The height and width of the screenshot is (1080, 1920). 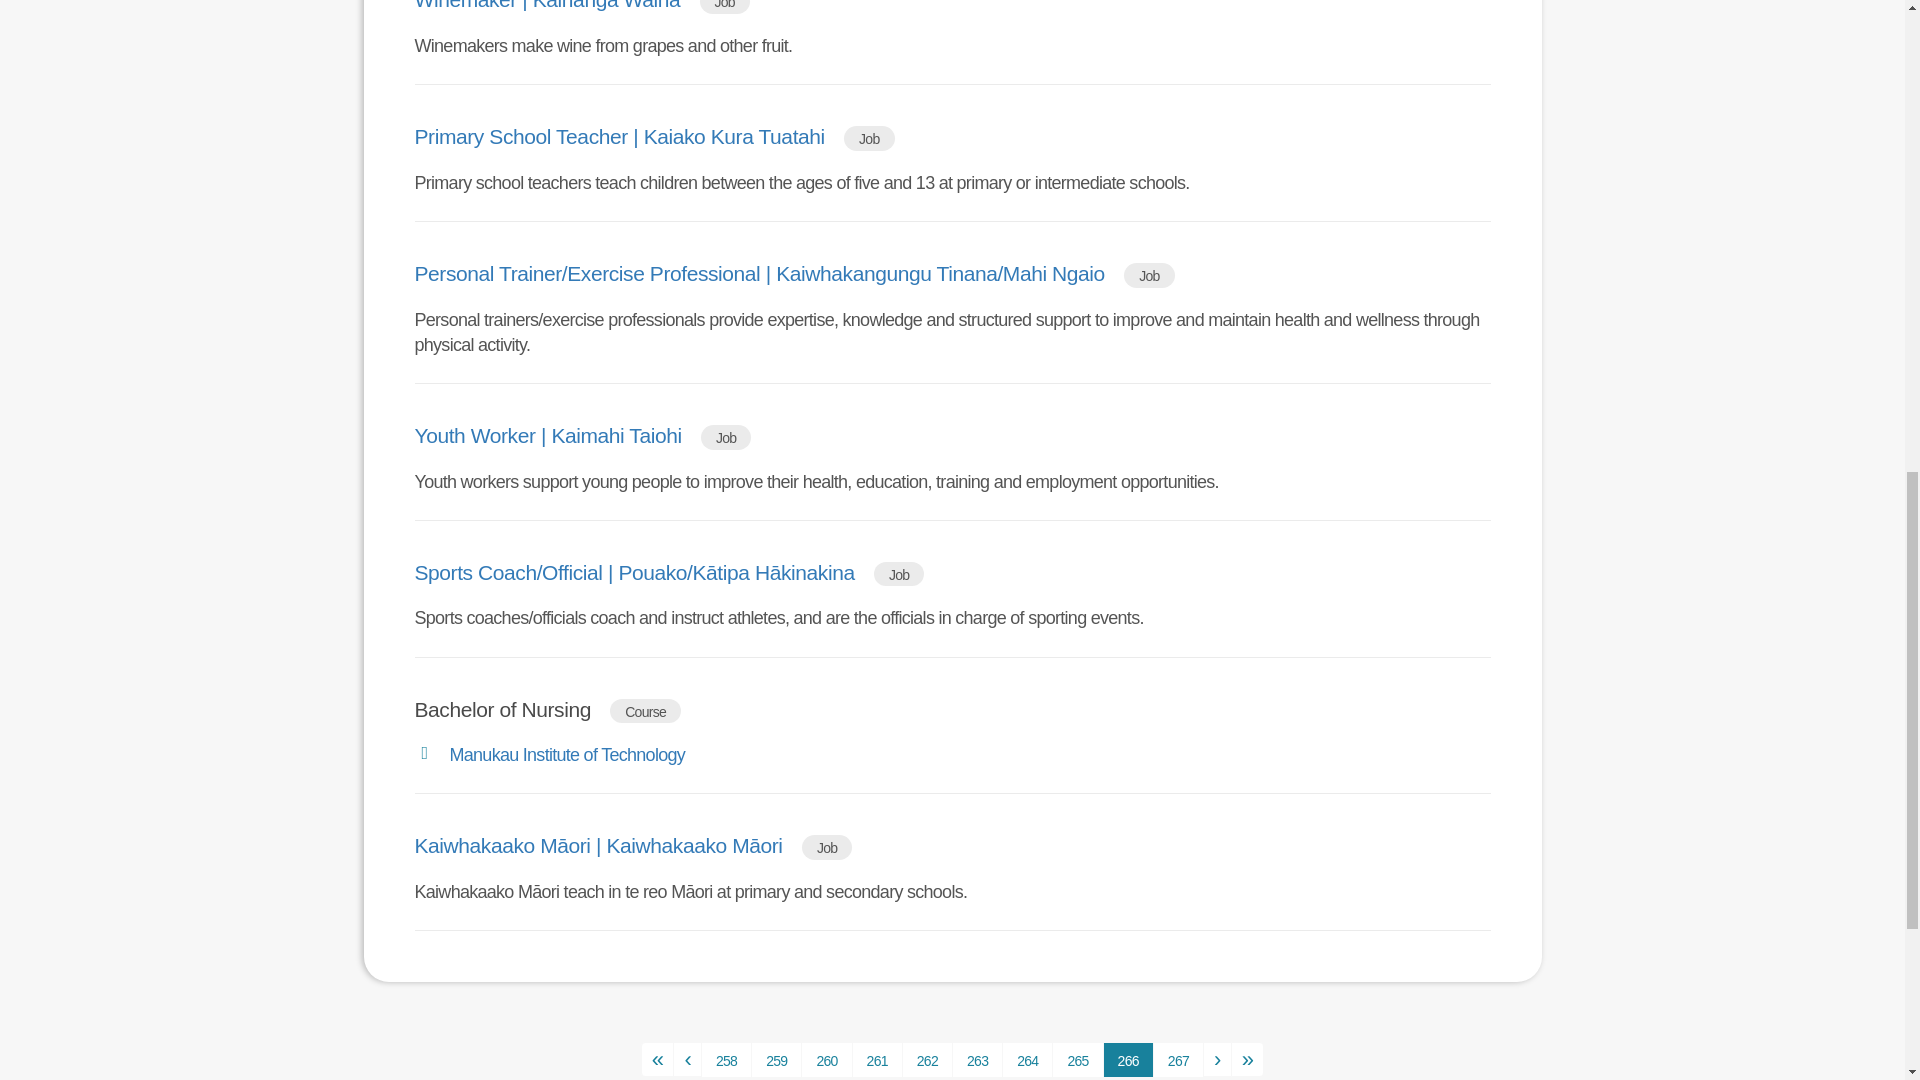 I want to click on View page number 258, so click(x=726, y=1060).